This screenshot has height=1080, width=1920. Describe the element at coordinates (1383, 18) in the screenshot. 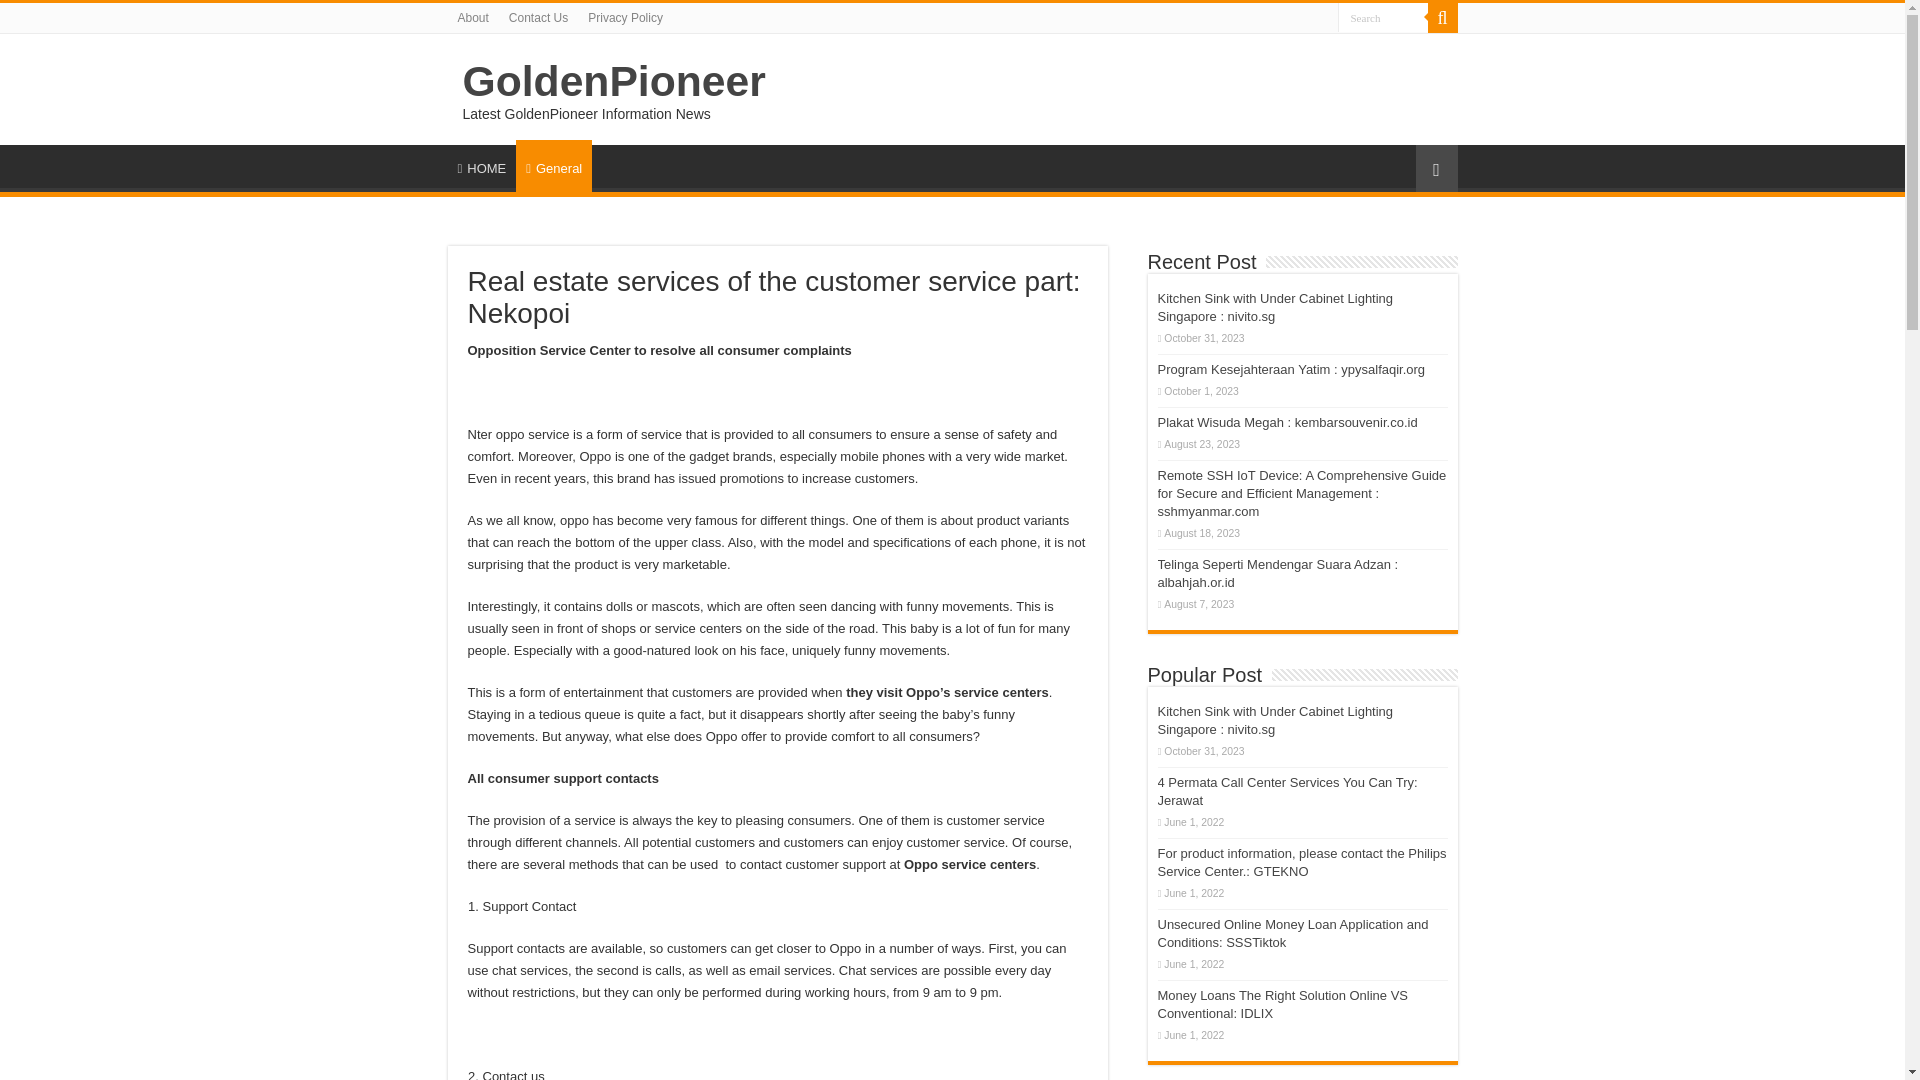

I see `Search` at that location.